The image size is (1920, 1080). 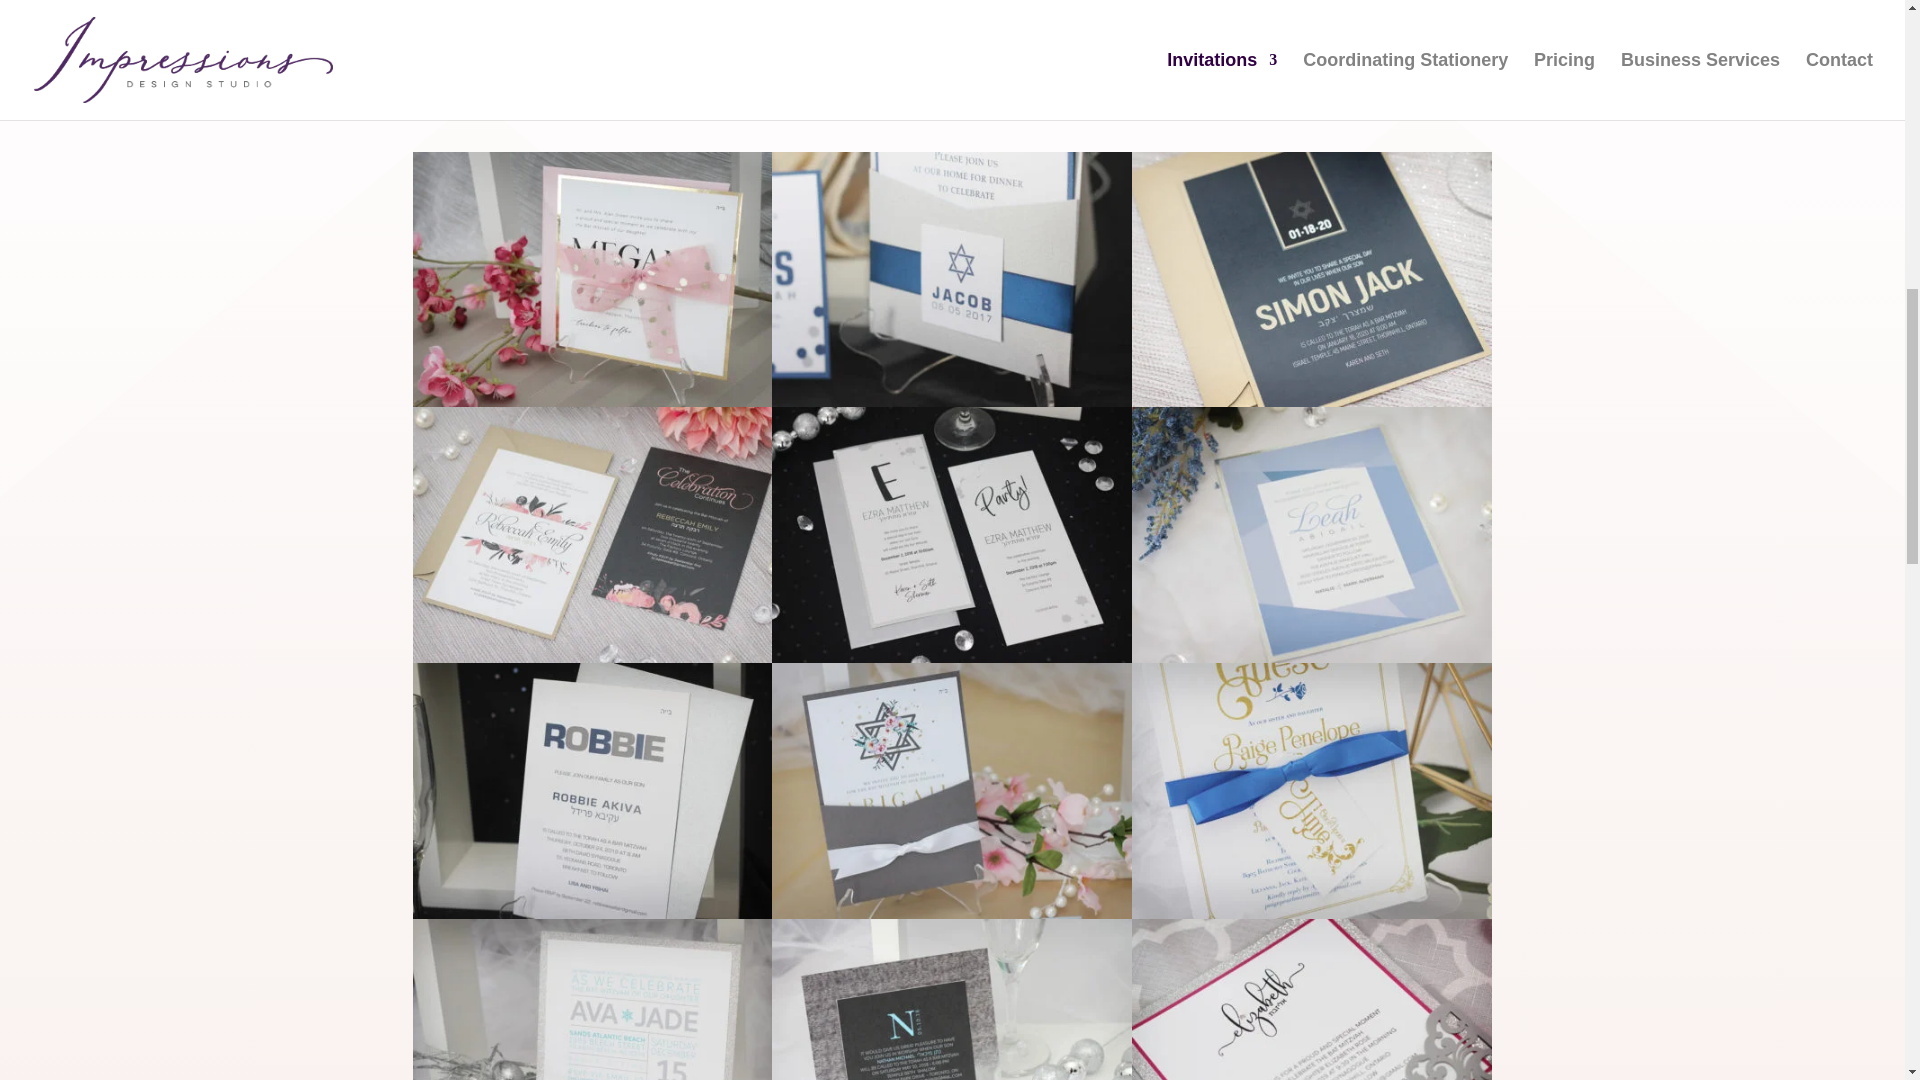 What do you see at coordinates (952, 658) in the screenshot?
I see `Paint Splatter Bar Mitzvah Invitation` at bounding box center [952, 658].